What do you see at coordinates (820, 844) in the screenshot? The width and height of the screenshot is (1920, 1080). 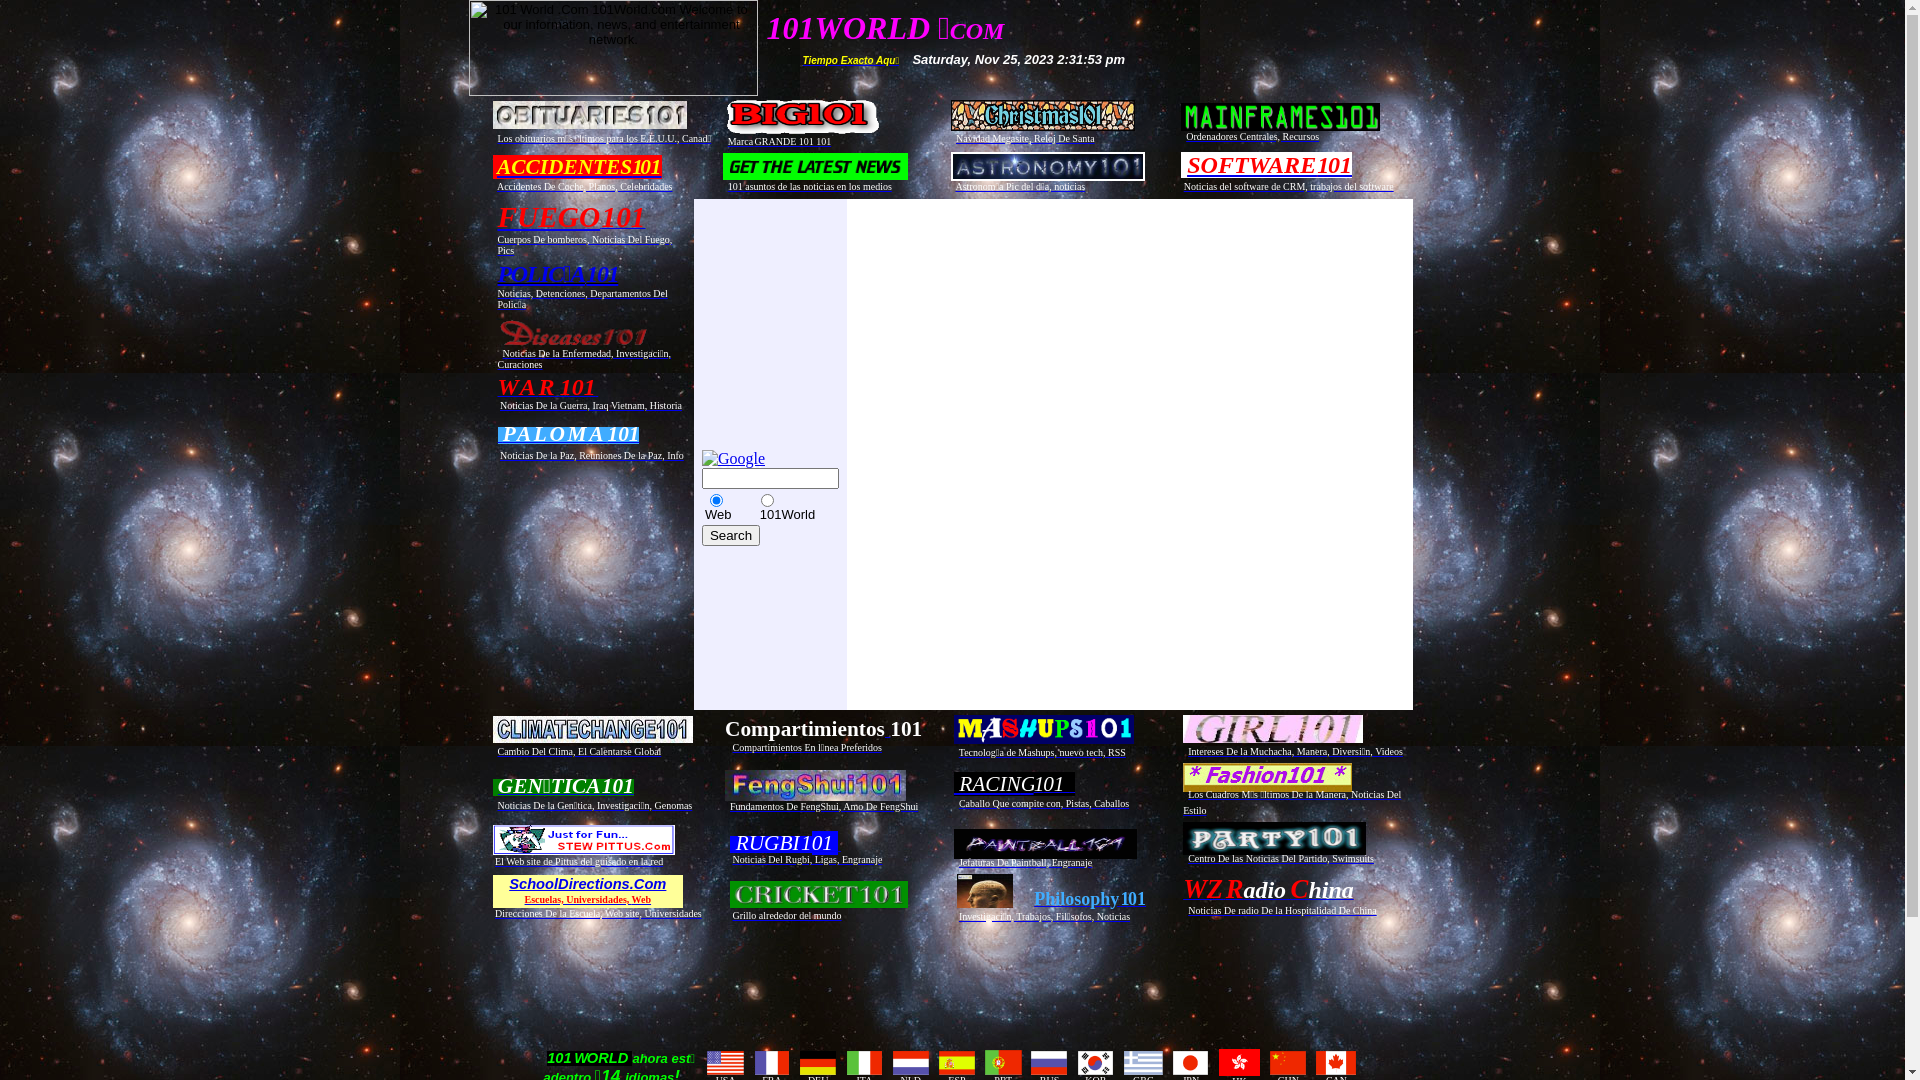 I see `101` at bounding box center [820, 844].